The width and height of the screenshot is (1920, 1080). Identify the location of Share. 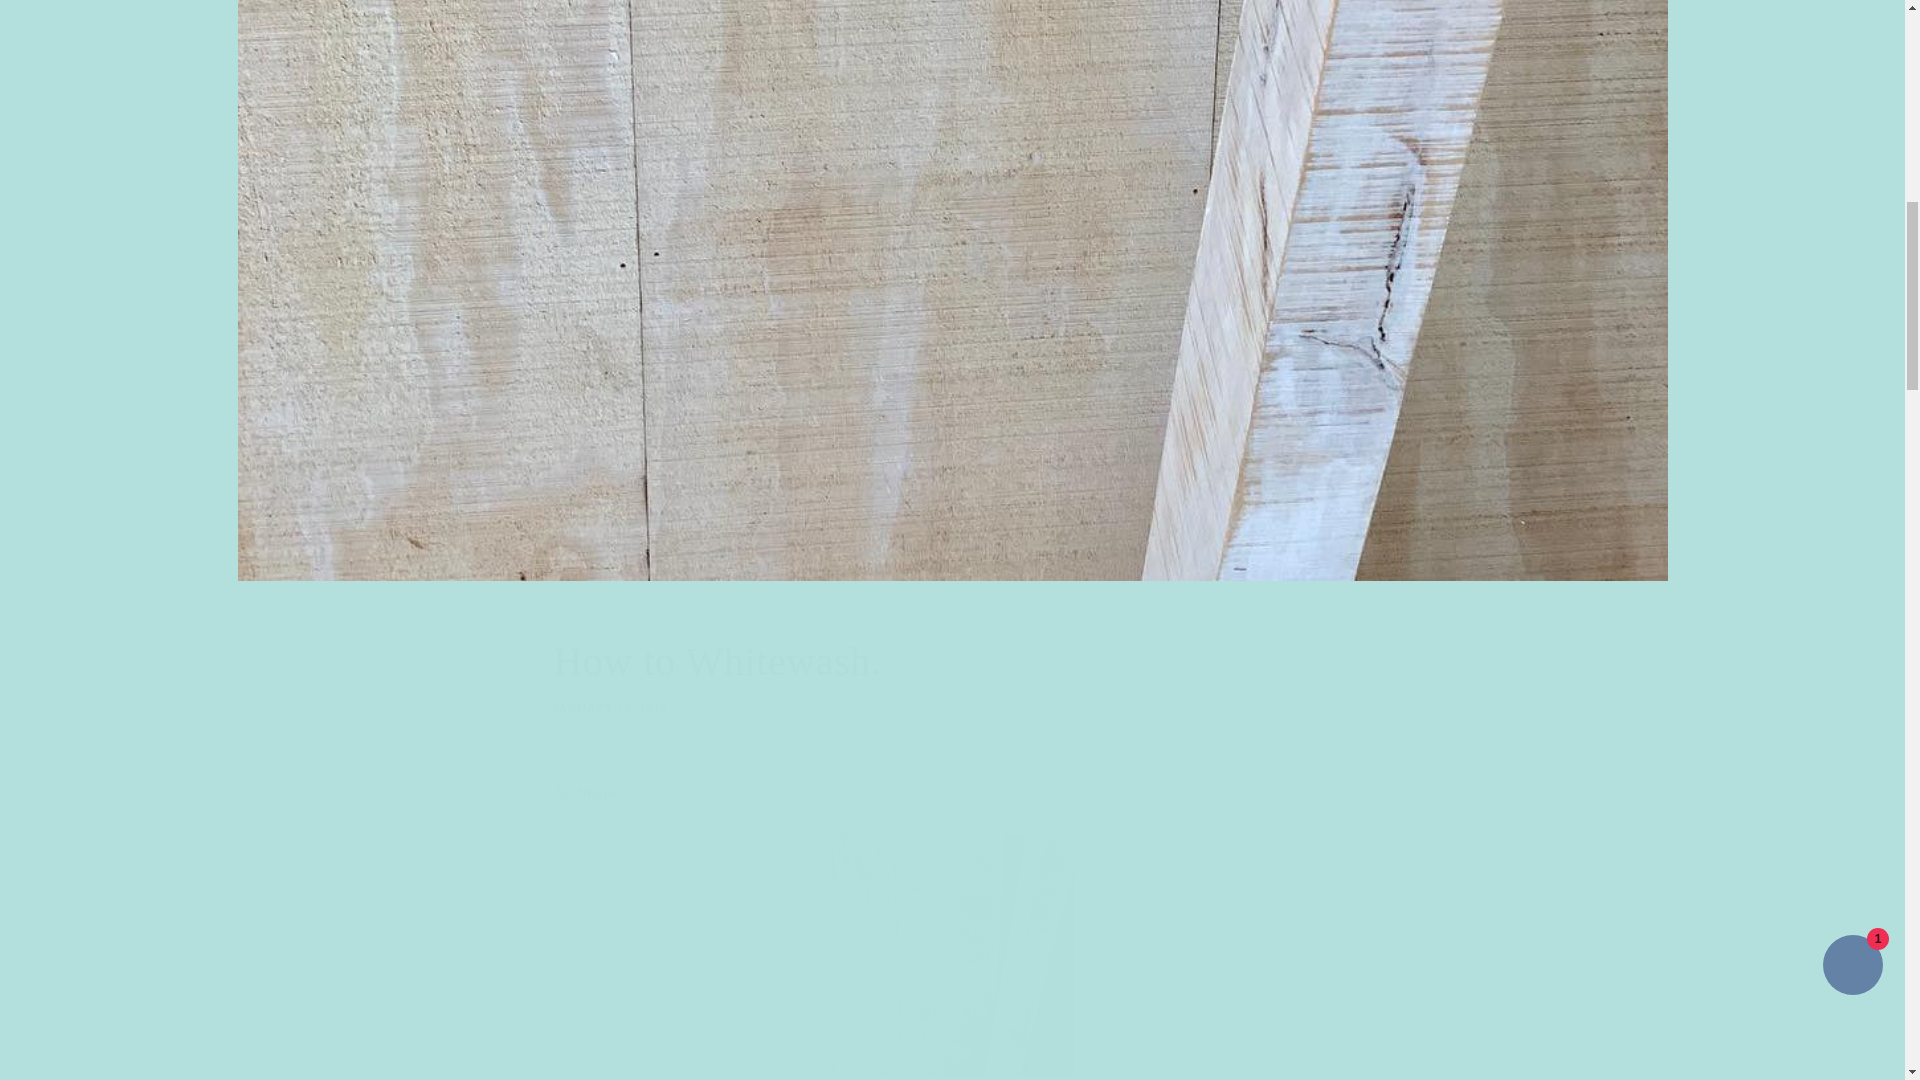
(952, 674).